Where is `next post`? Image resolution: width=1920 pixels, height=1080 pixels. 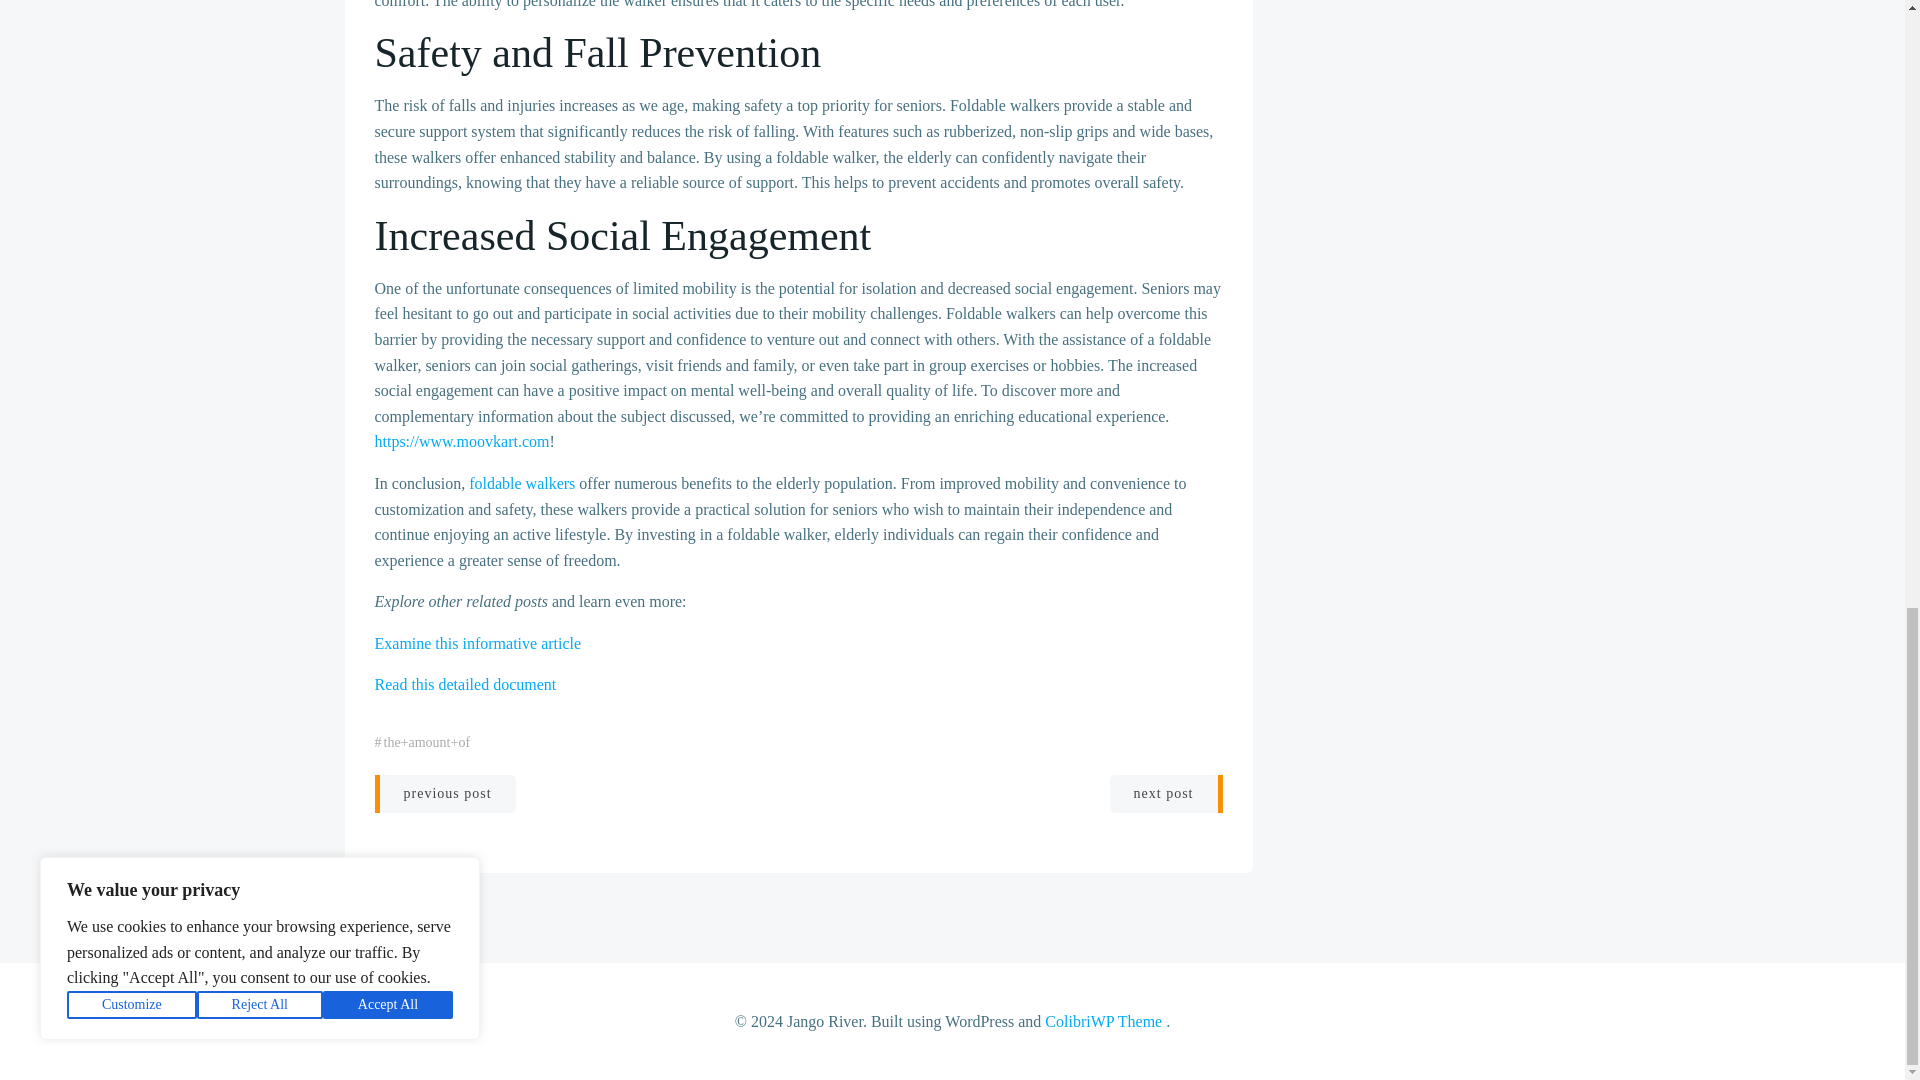
next post is located at coordinates (1166, 794).